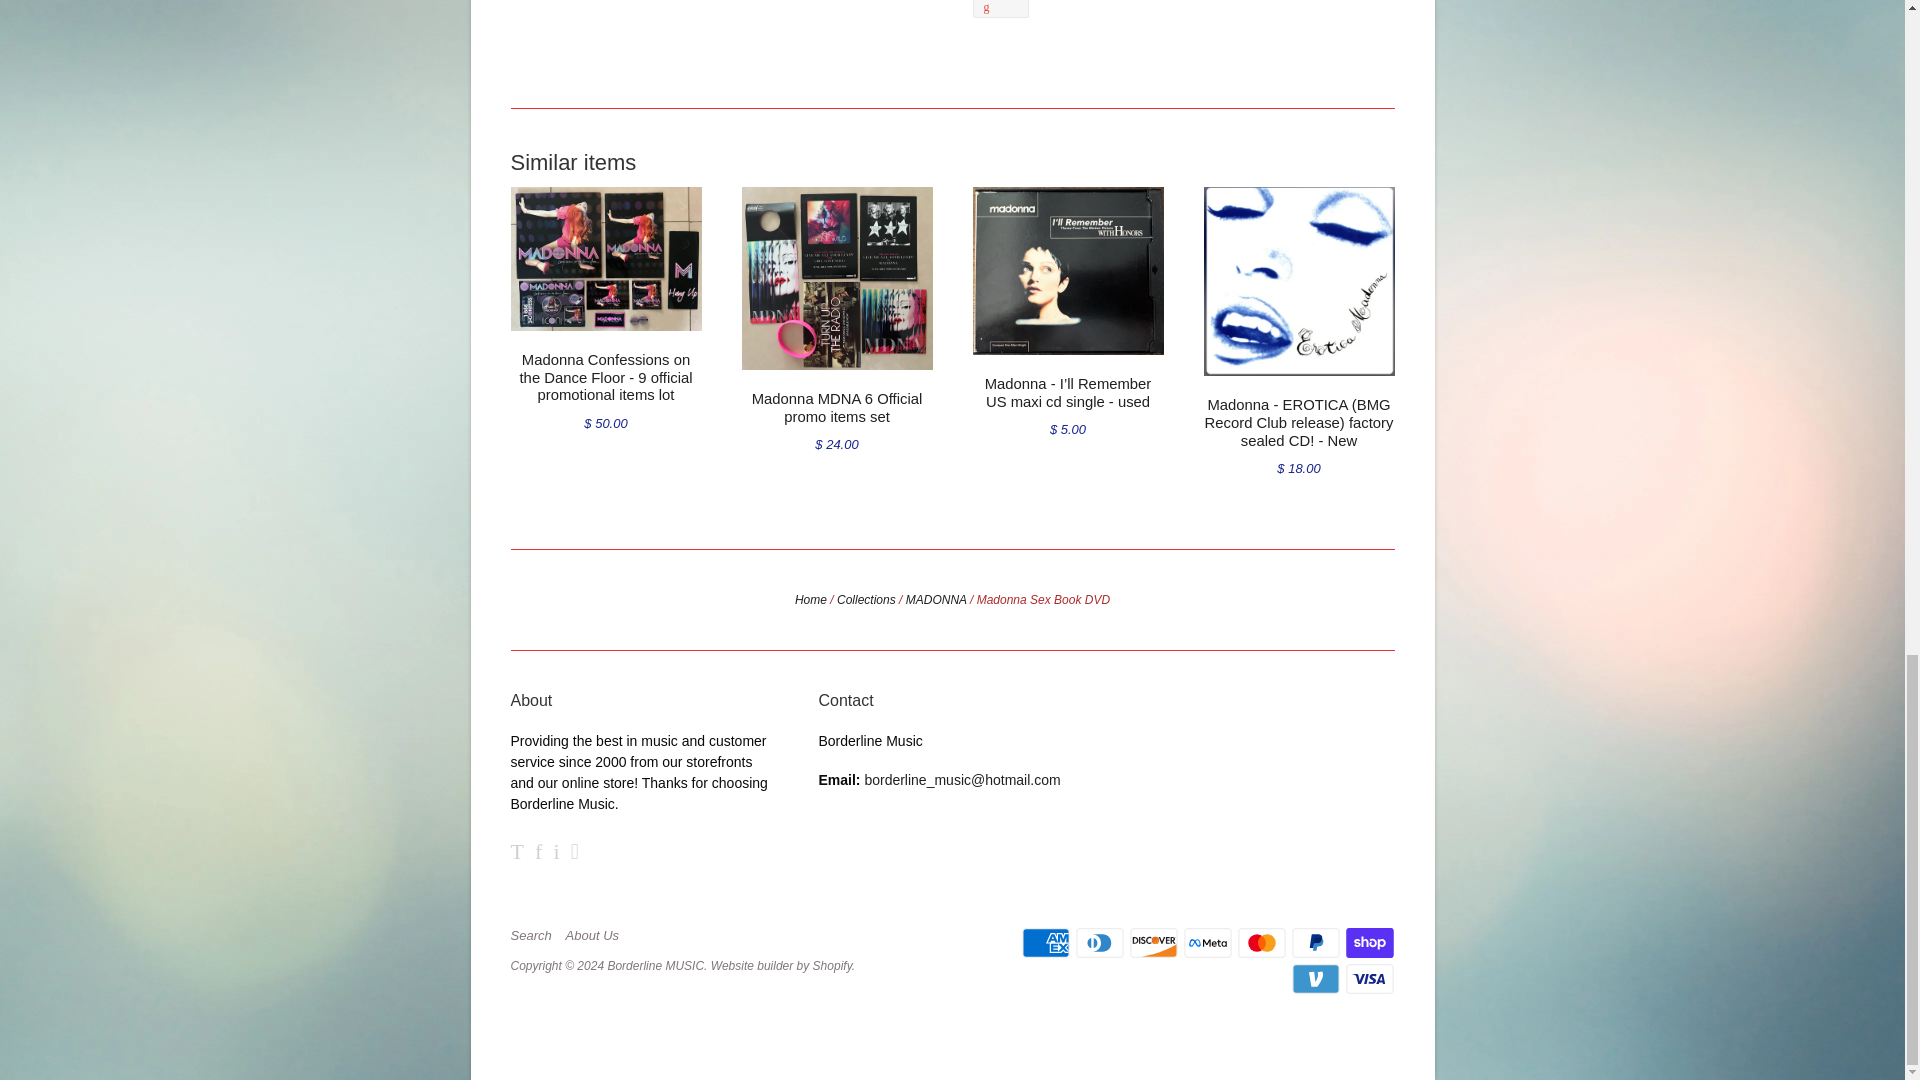  Describe the element at coordinates (838, 408) in the screenshot. I see `Madonna MDNA 6 Official promo items set` at that location.